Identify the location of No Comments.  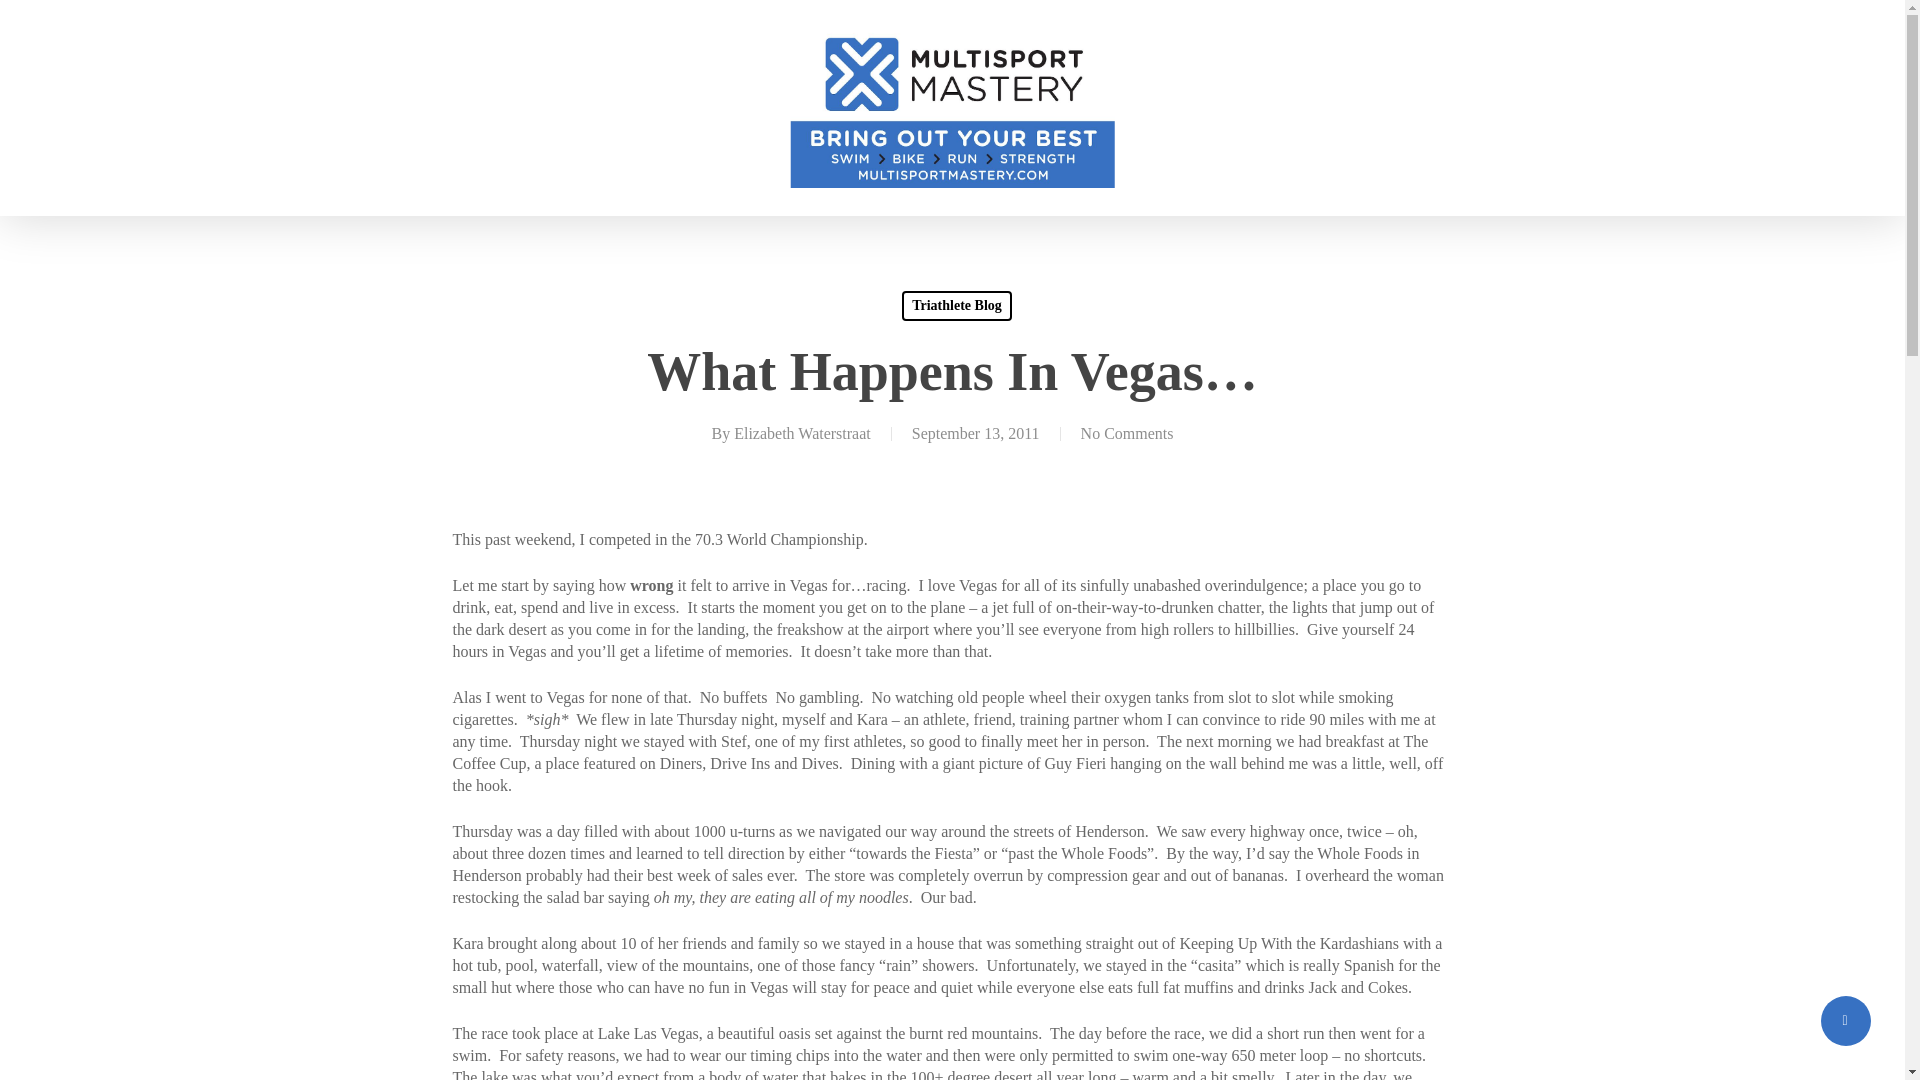
(1126, 433).